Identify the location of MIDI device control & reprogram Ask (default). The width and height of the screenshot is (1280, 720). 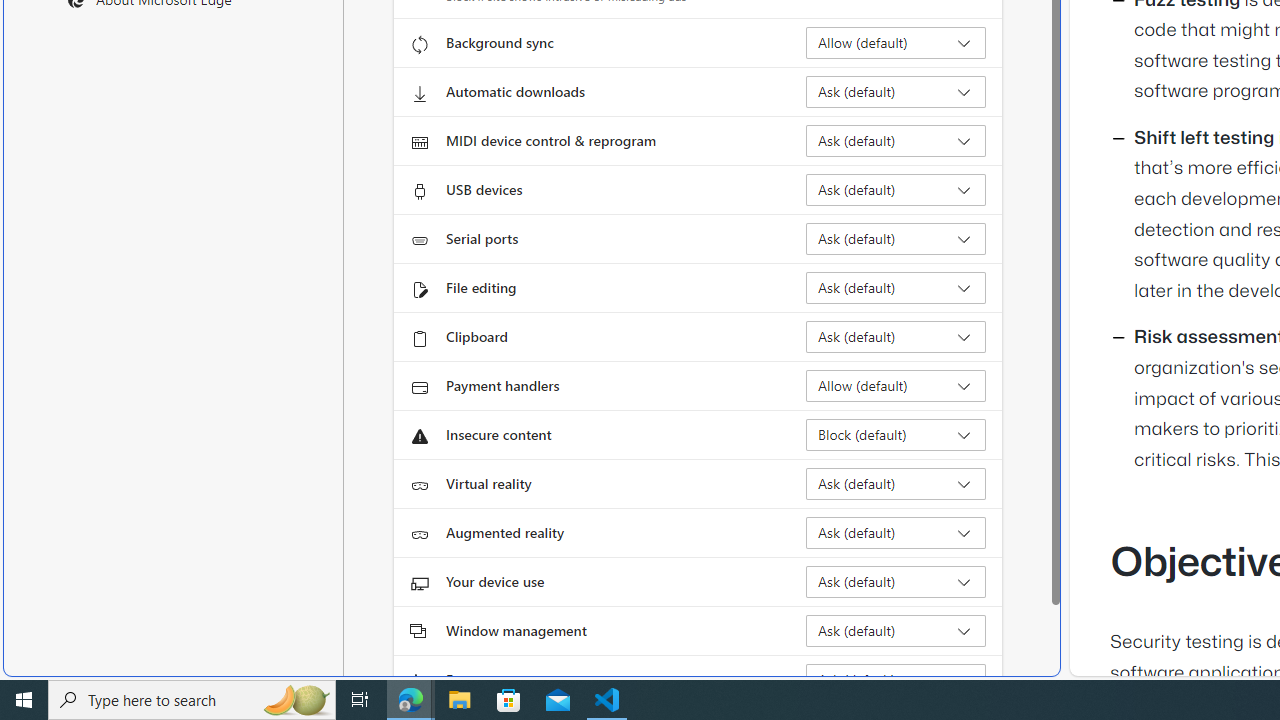
(896, 140).